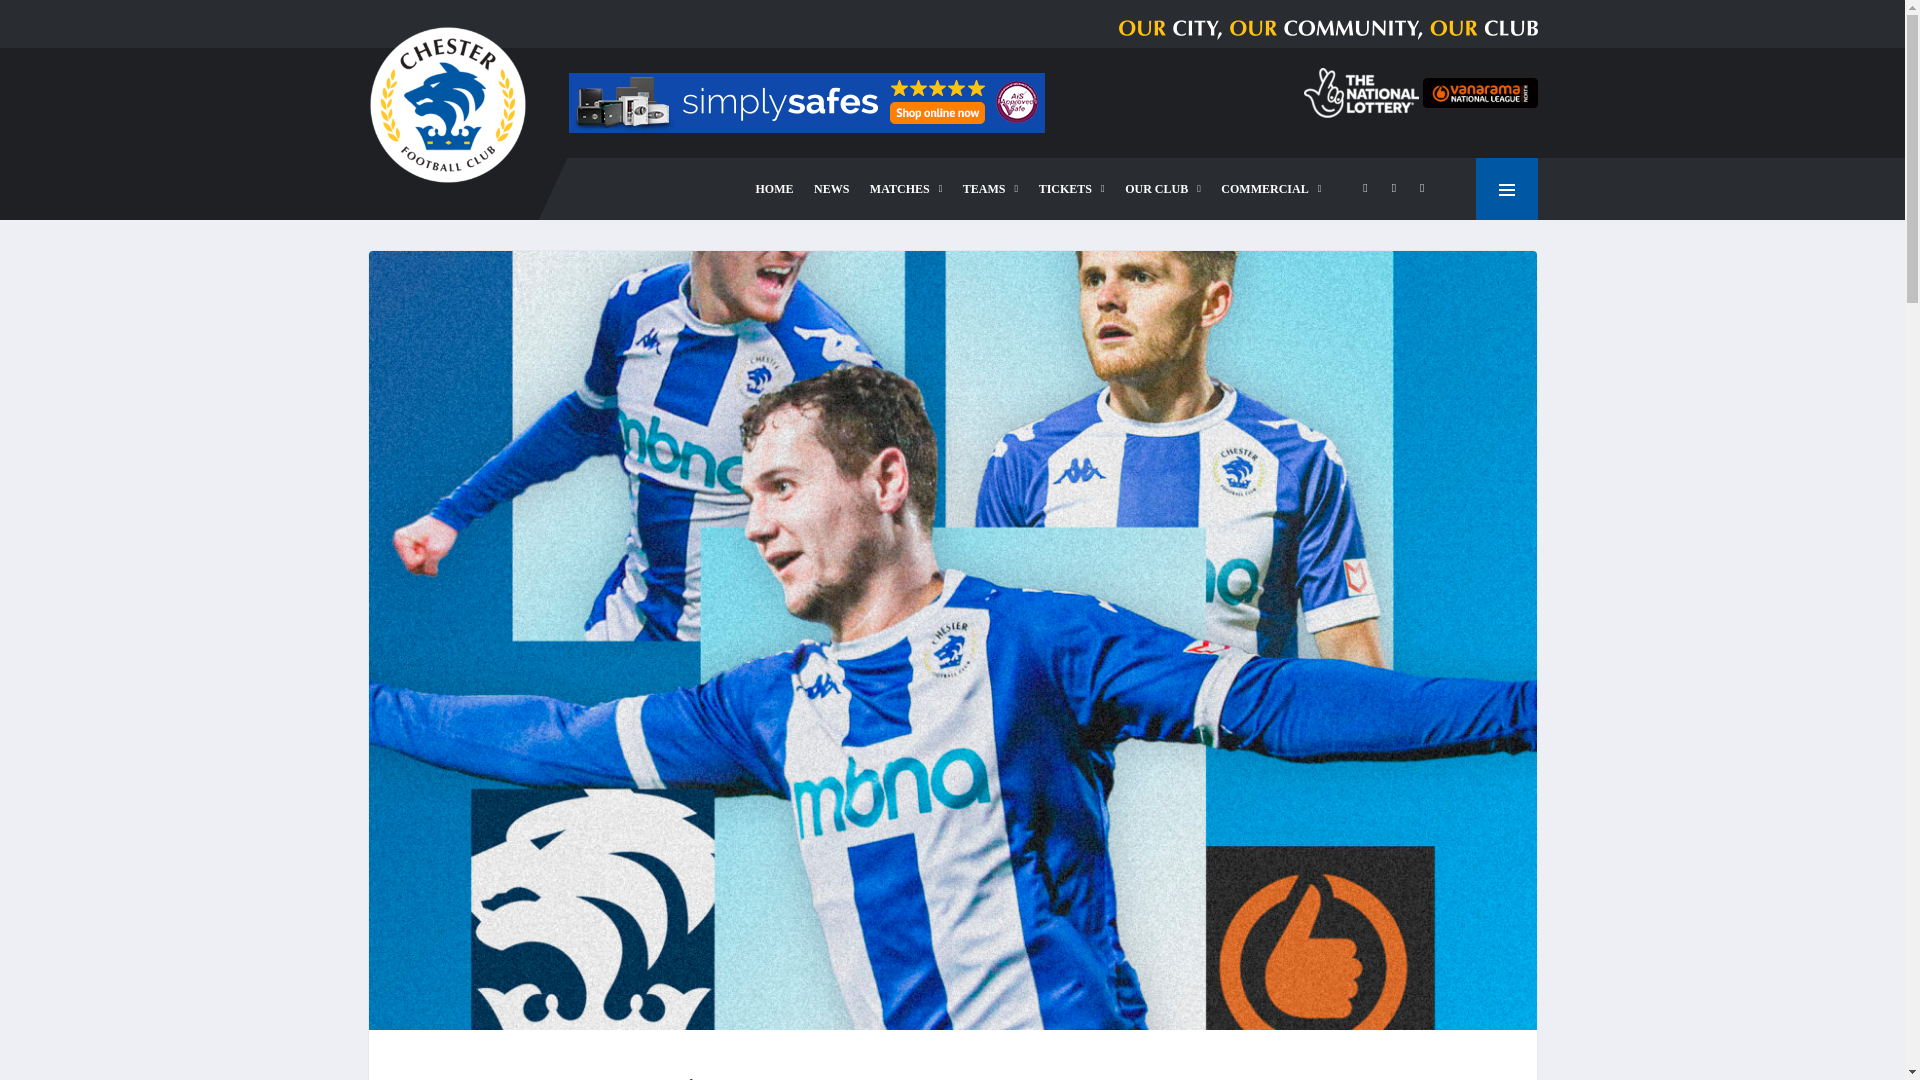 The image size is (1920, 1080). Describe the element at coordinates (906, 188) in the screenshot. I see `MATCHES` at that location.